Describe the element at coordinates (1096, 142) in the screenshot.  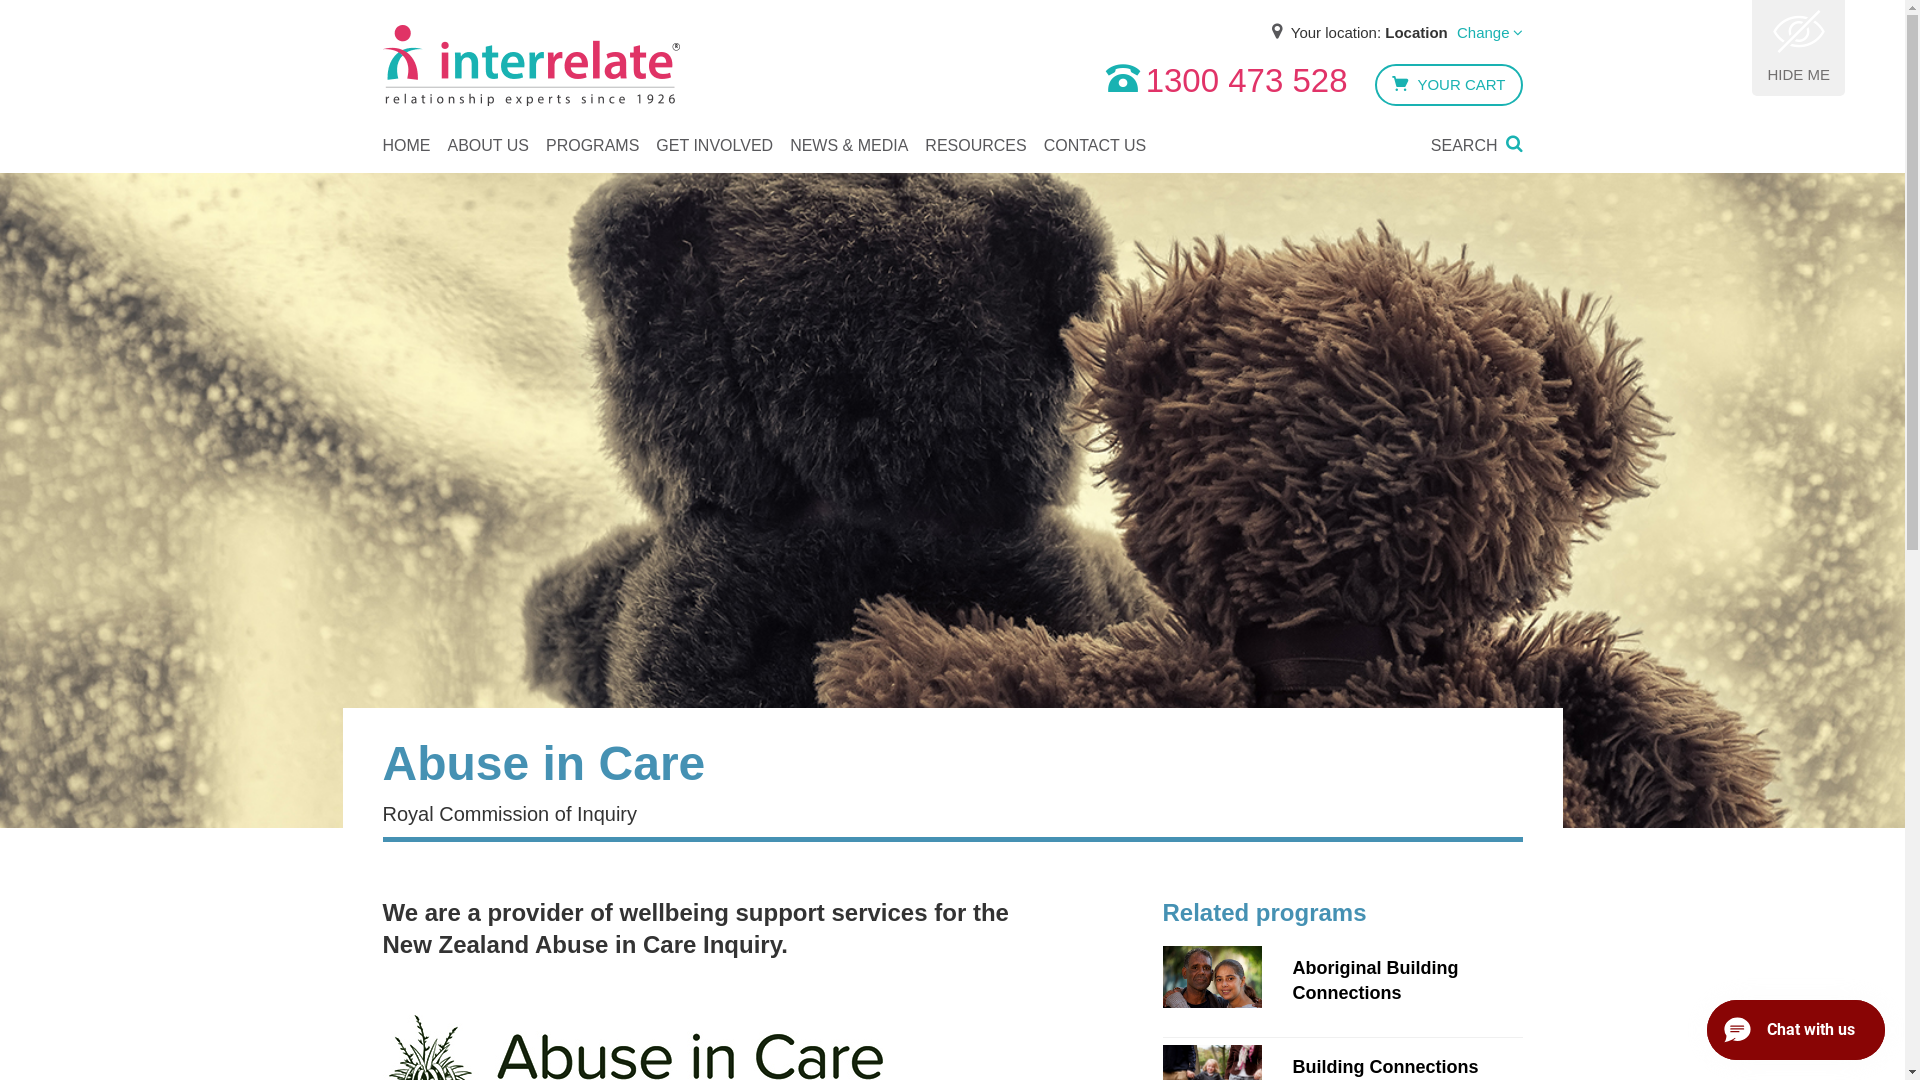
I see `CONTACT US` at that location.